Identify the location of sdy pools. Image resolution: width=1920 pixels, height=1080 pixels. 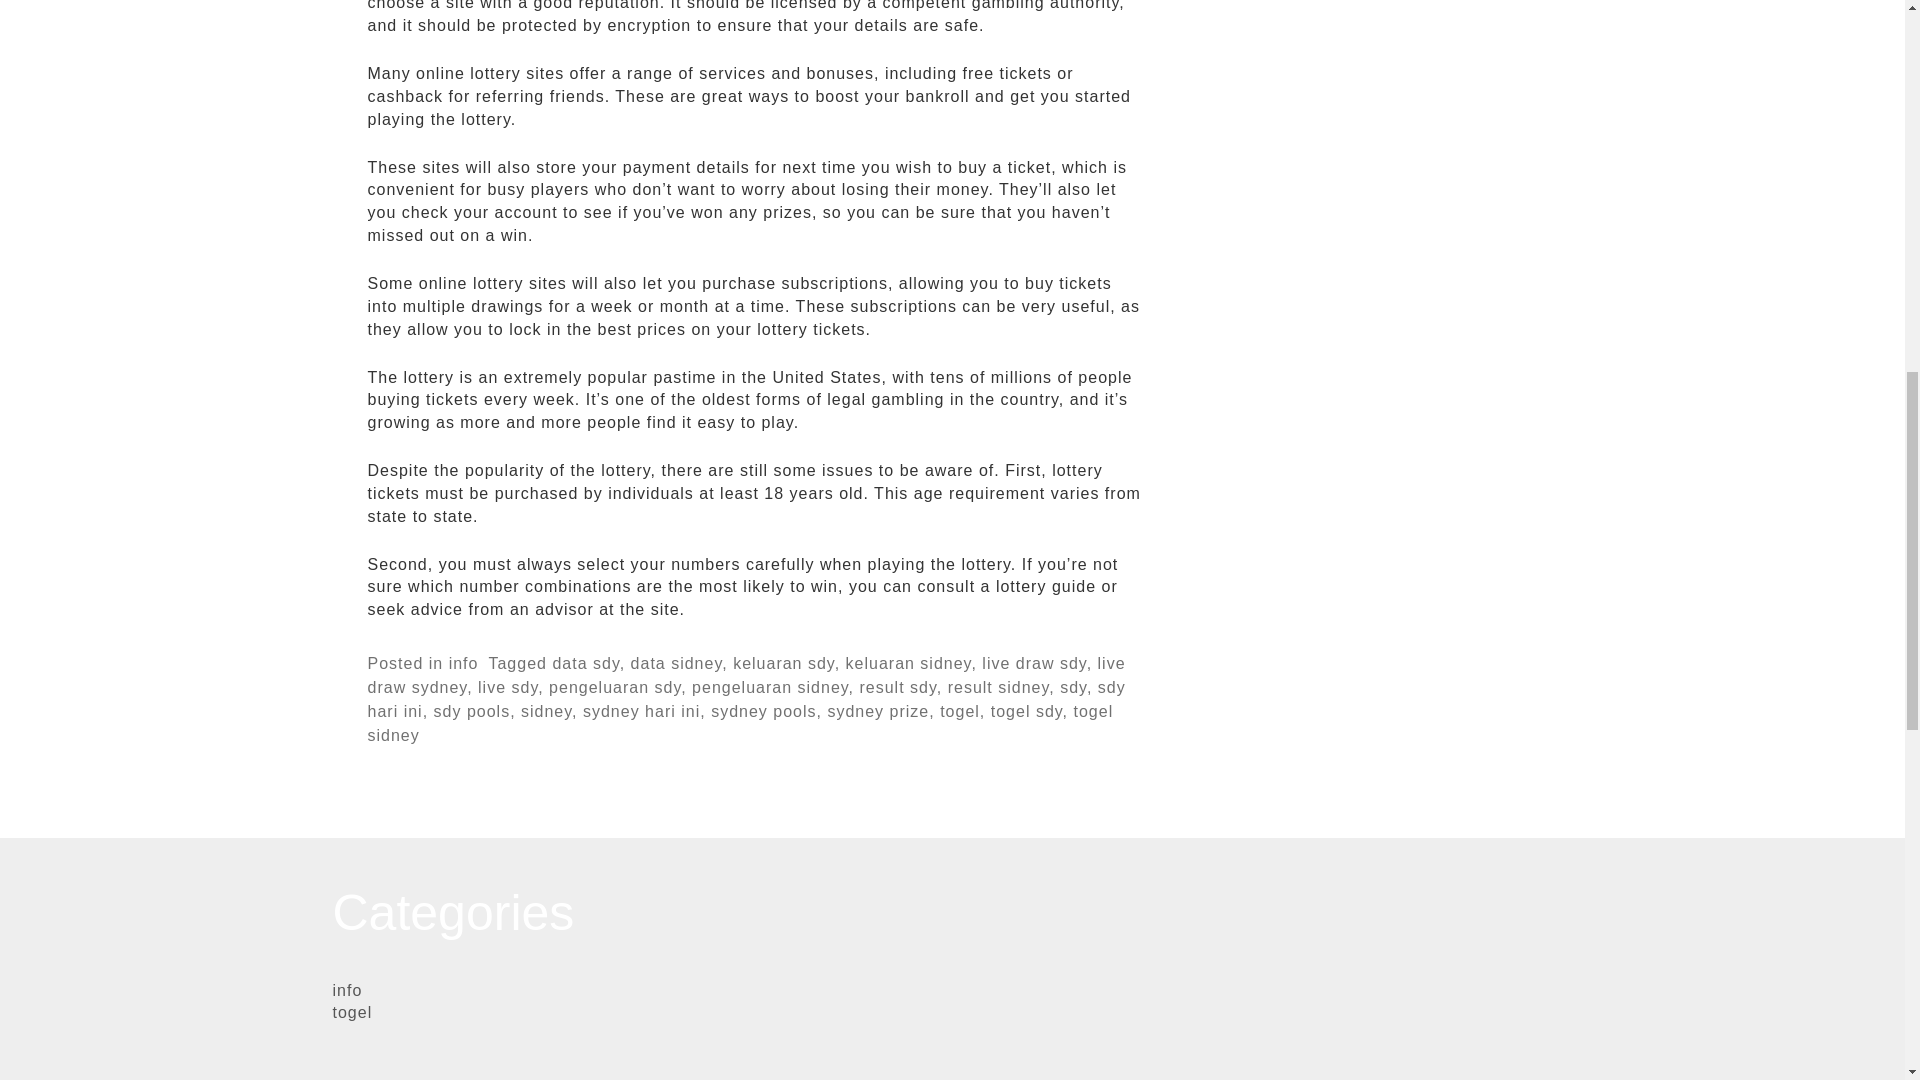
(472, 712).